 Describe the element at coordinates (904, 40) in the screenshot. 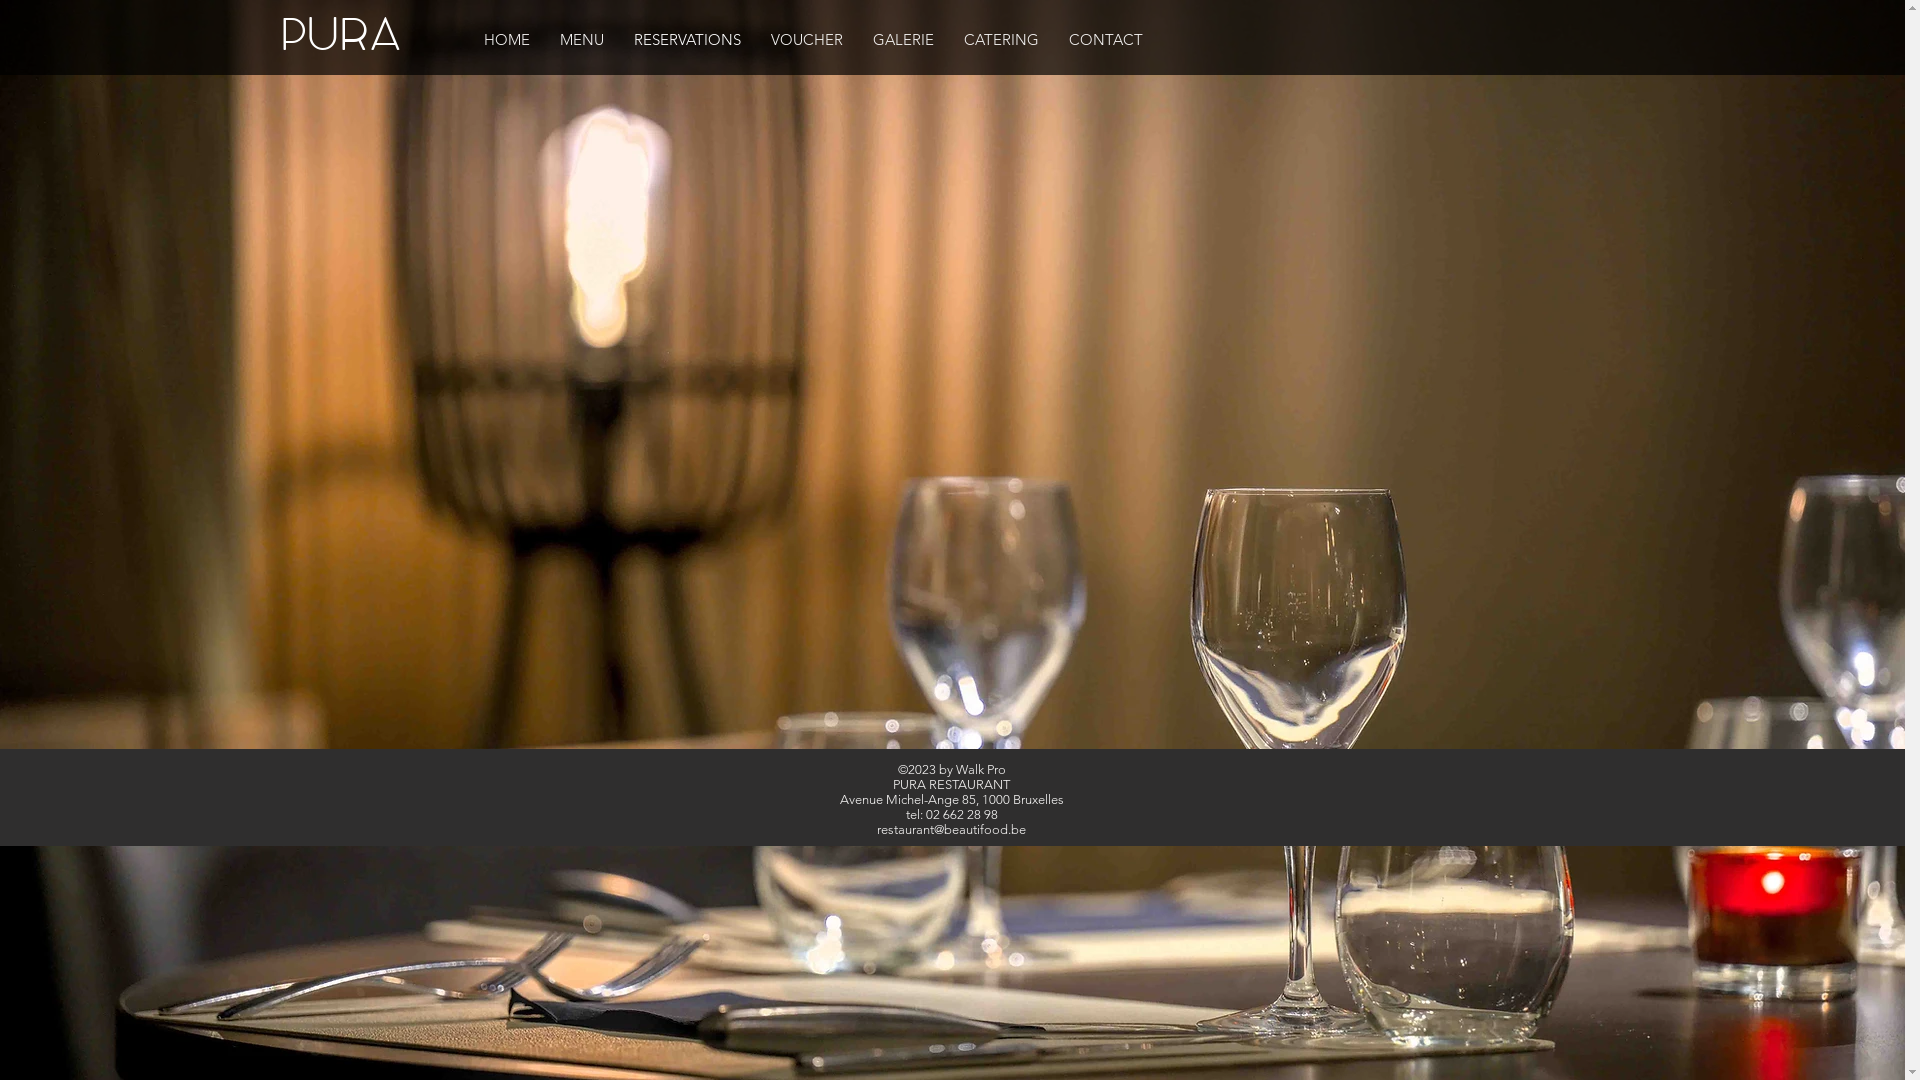

I see `GALERIE` at that location.